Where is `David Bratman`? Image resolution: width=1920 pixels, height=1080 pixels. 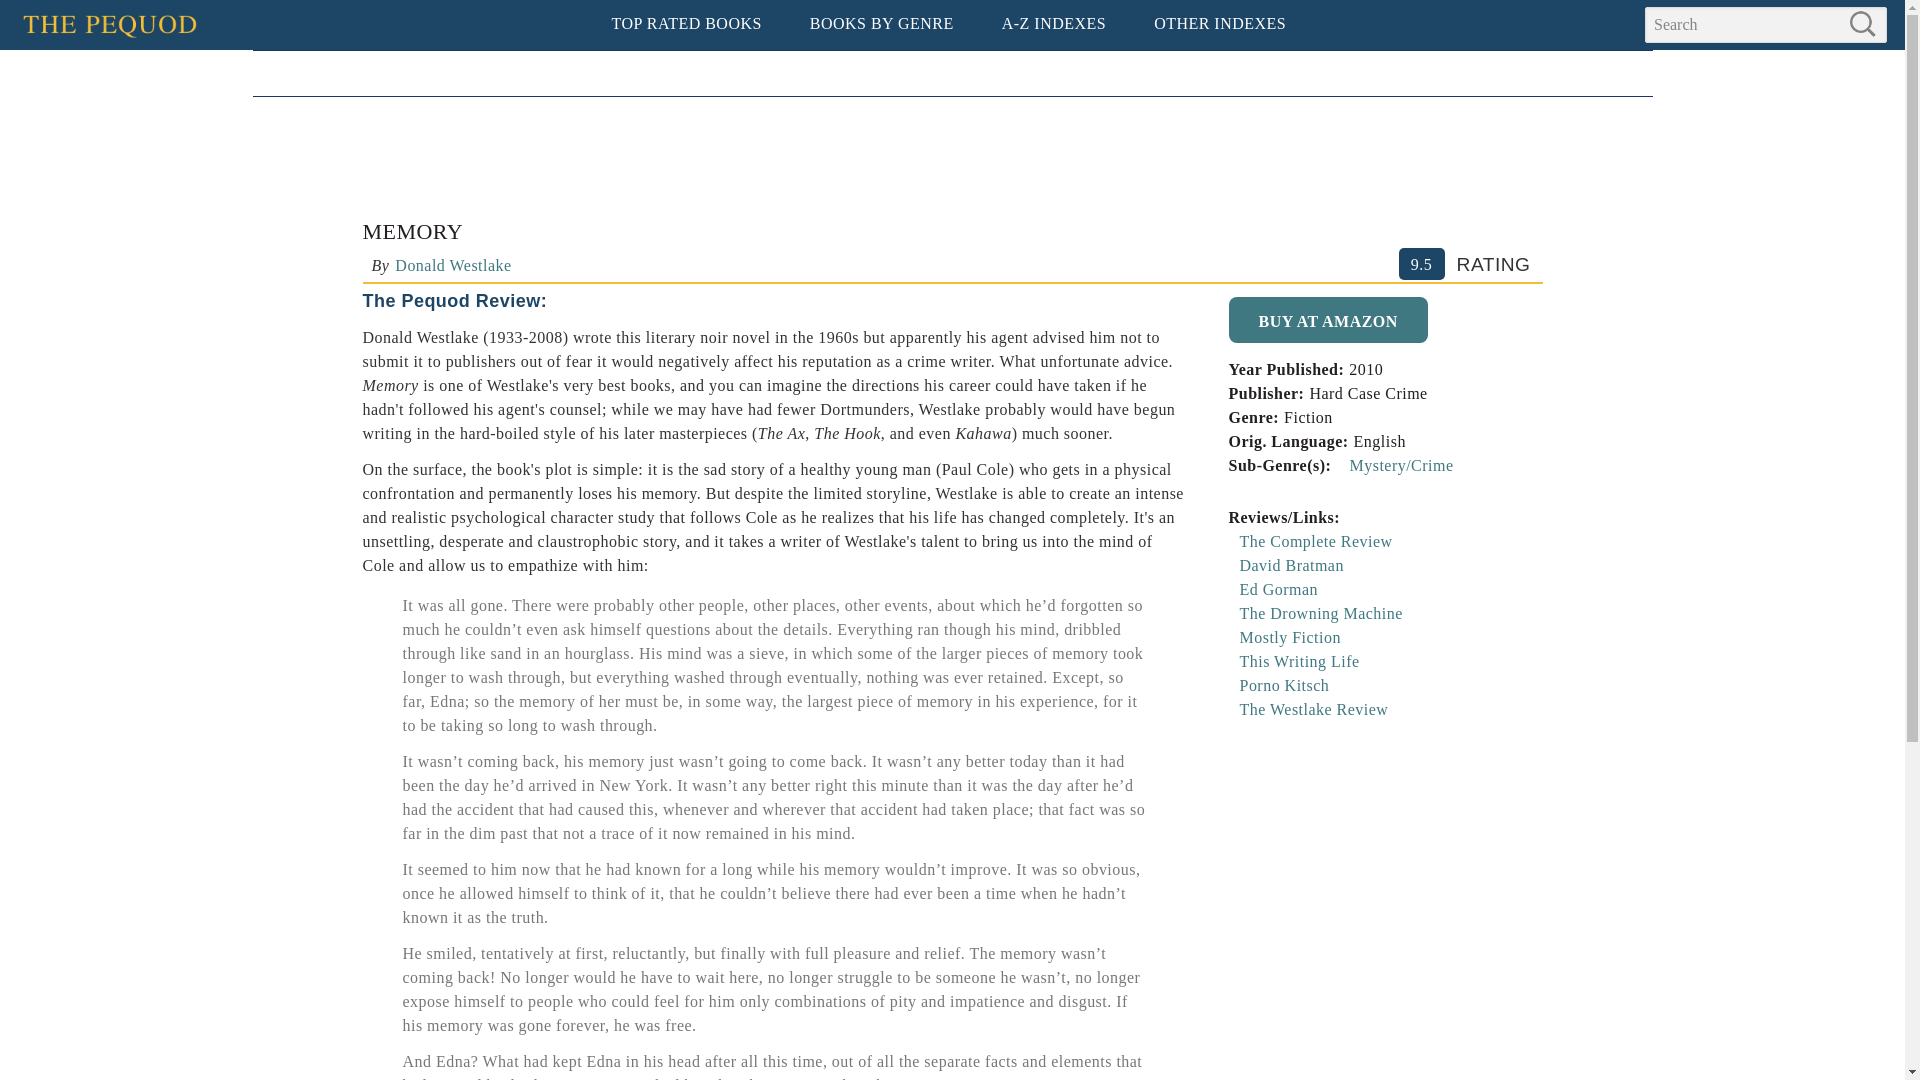 David Bratman is located at coordinates (1292, 565).